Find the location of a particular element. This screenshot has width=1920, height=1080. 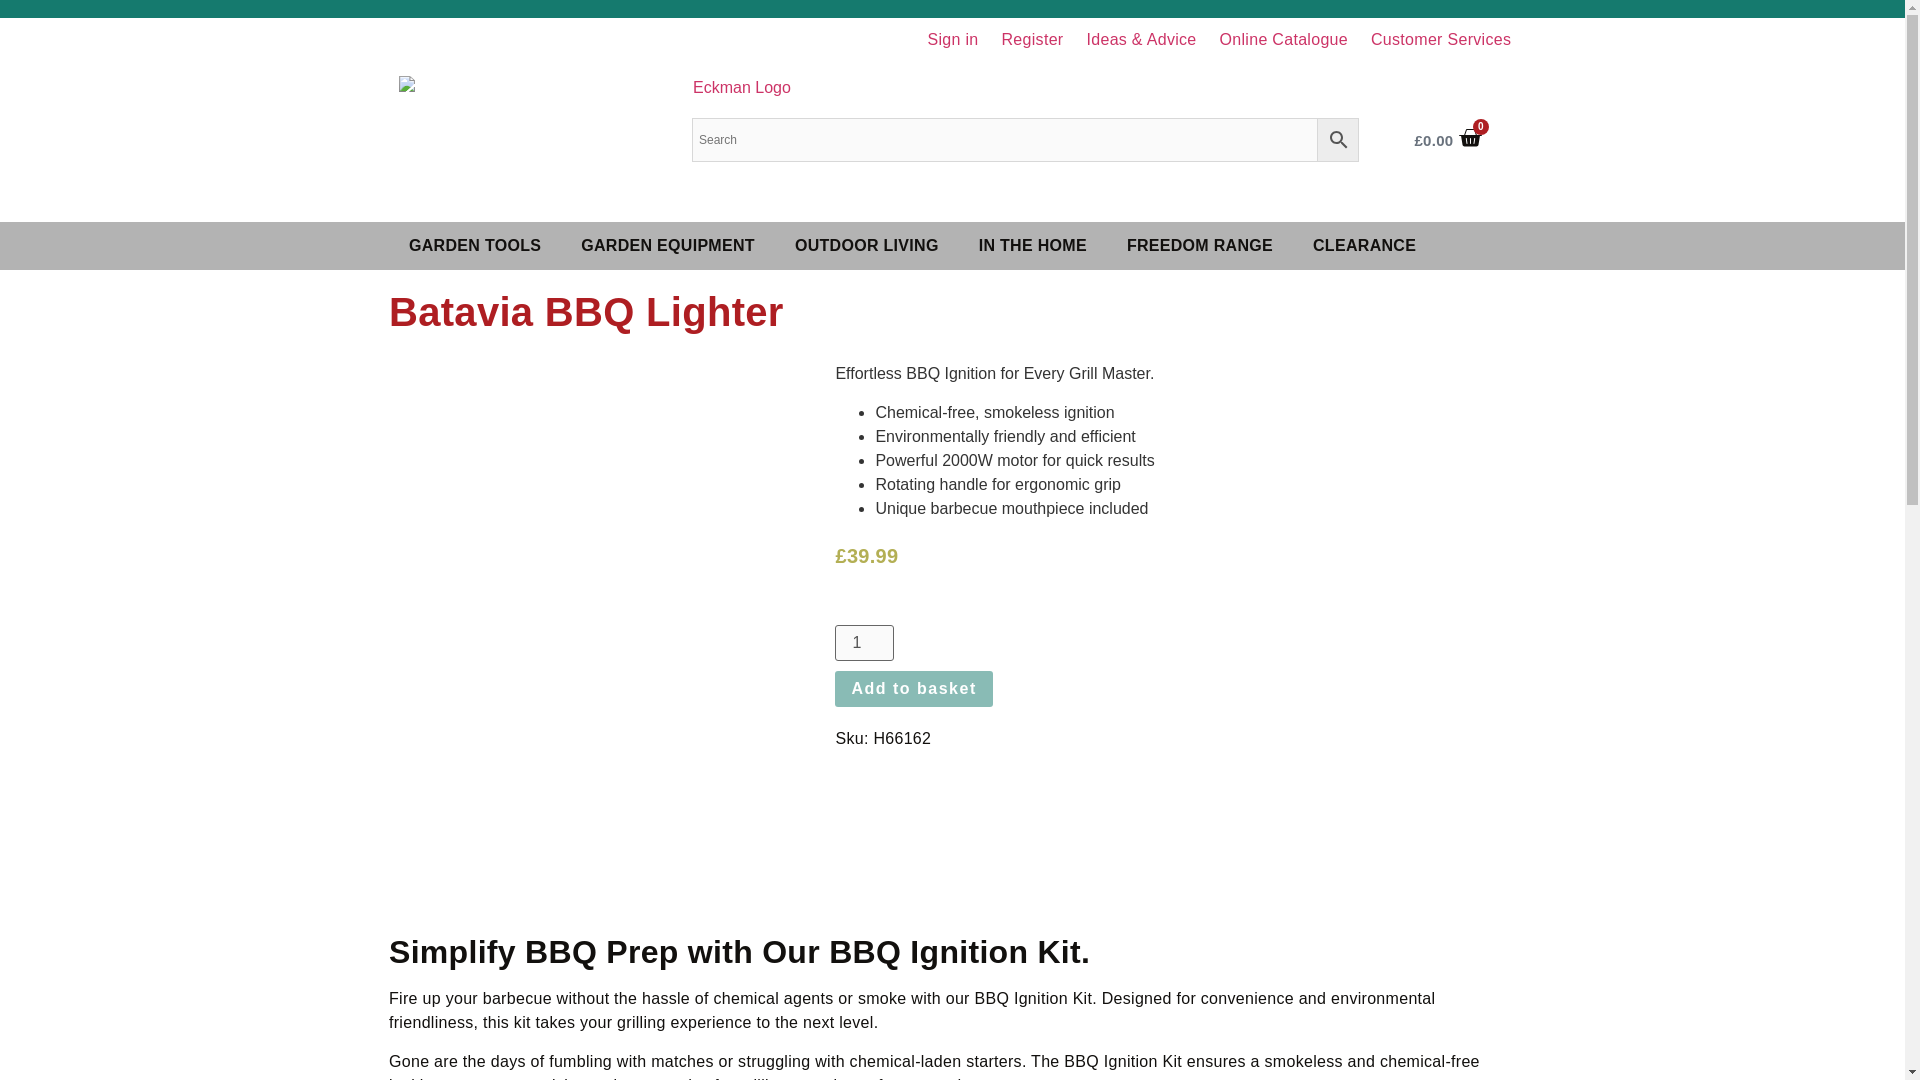

GARDEN EQUIPMENT is located at coordinates (668, 245).